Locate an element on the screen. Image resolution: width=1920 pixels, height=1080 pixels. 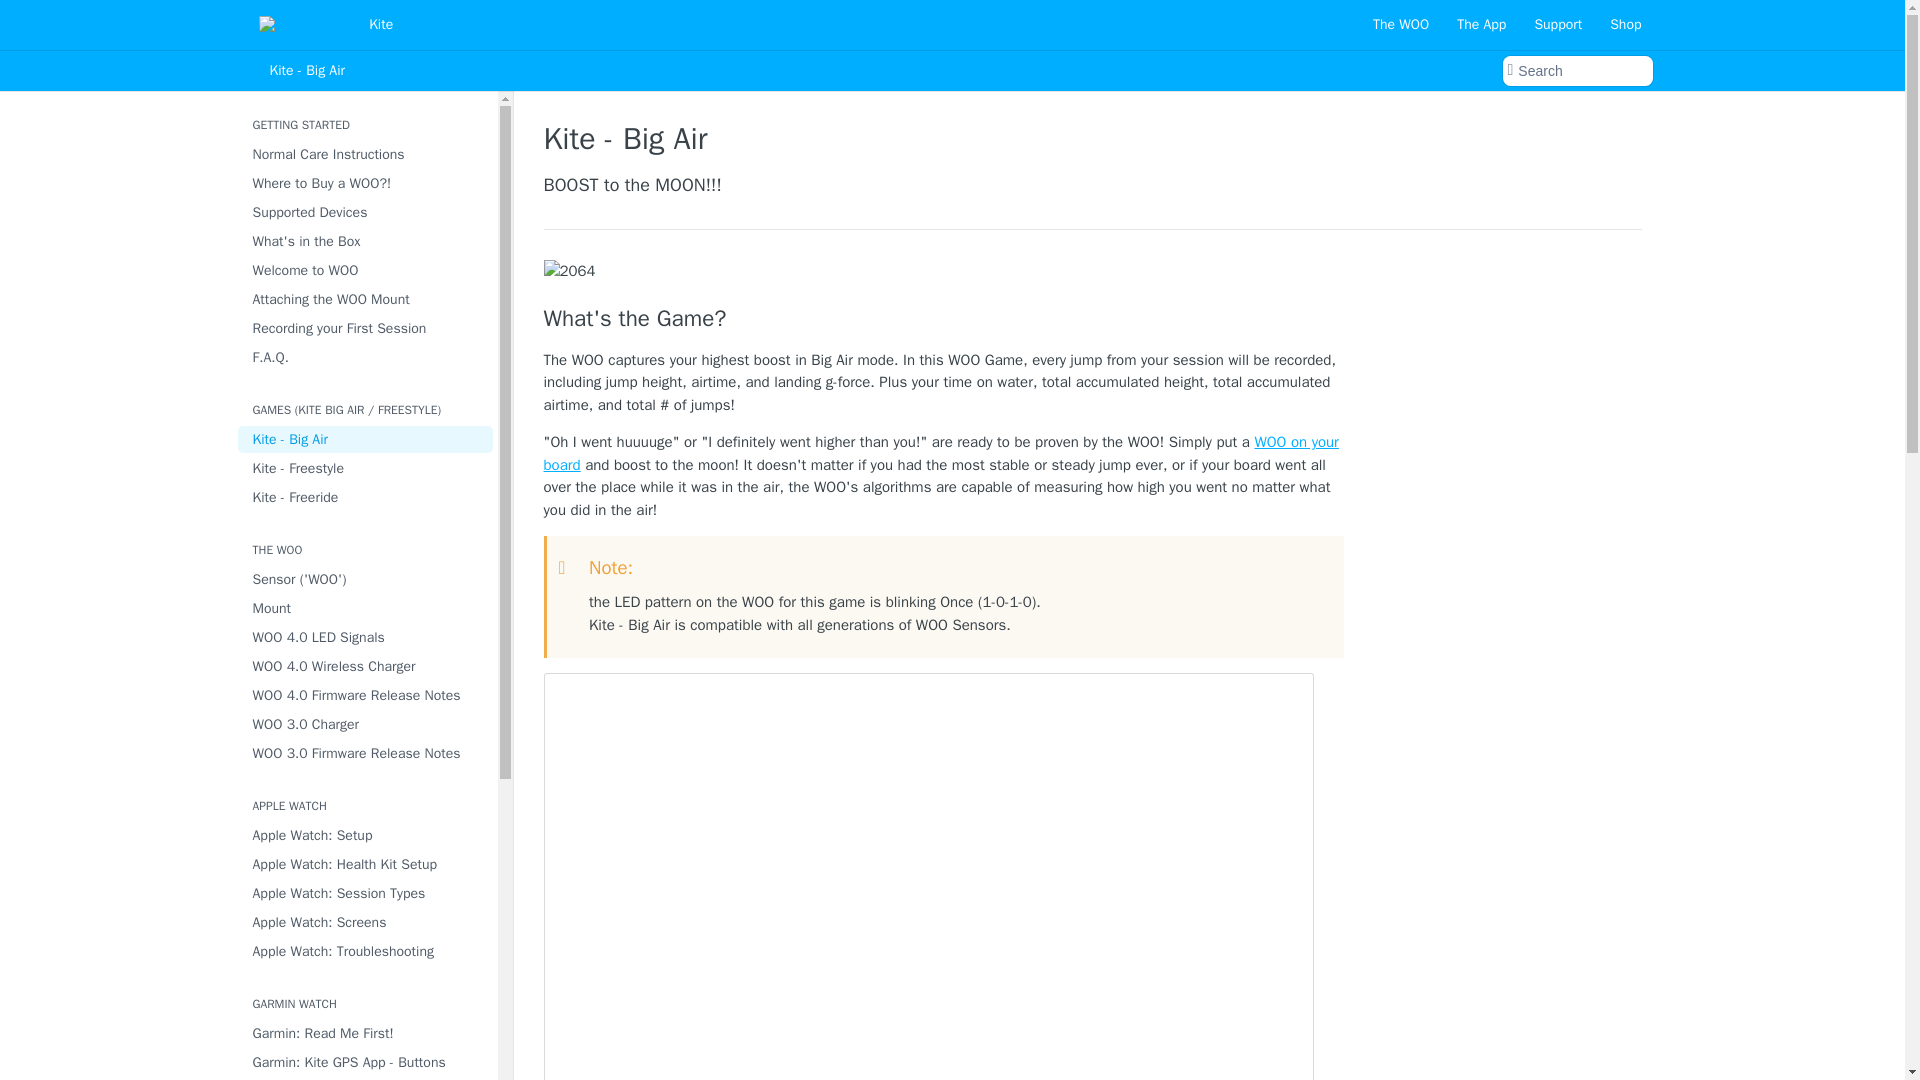
WOO 4.0 LED Signals is located at coordinates (366, 638).